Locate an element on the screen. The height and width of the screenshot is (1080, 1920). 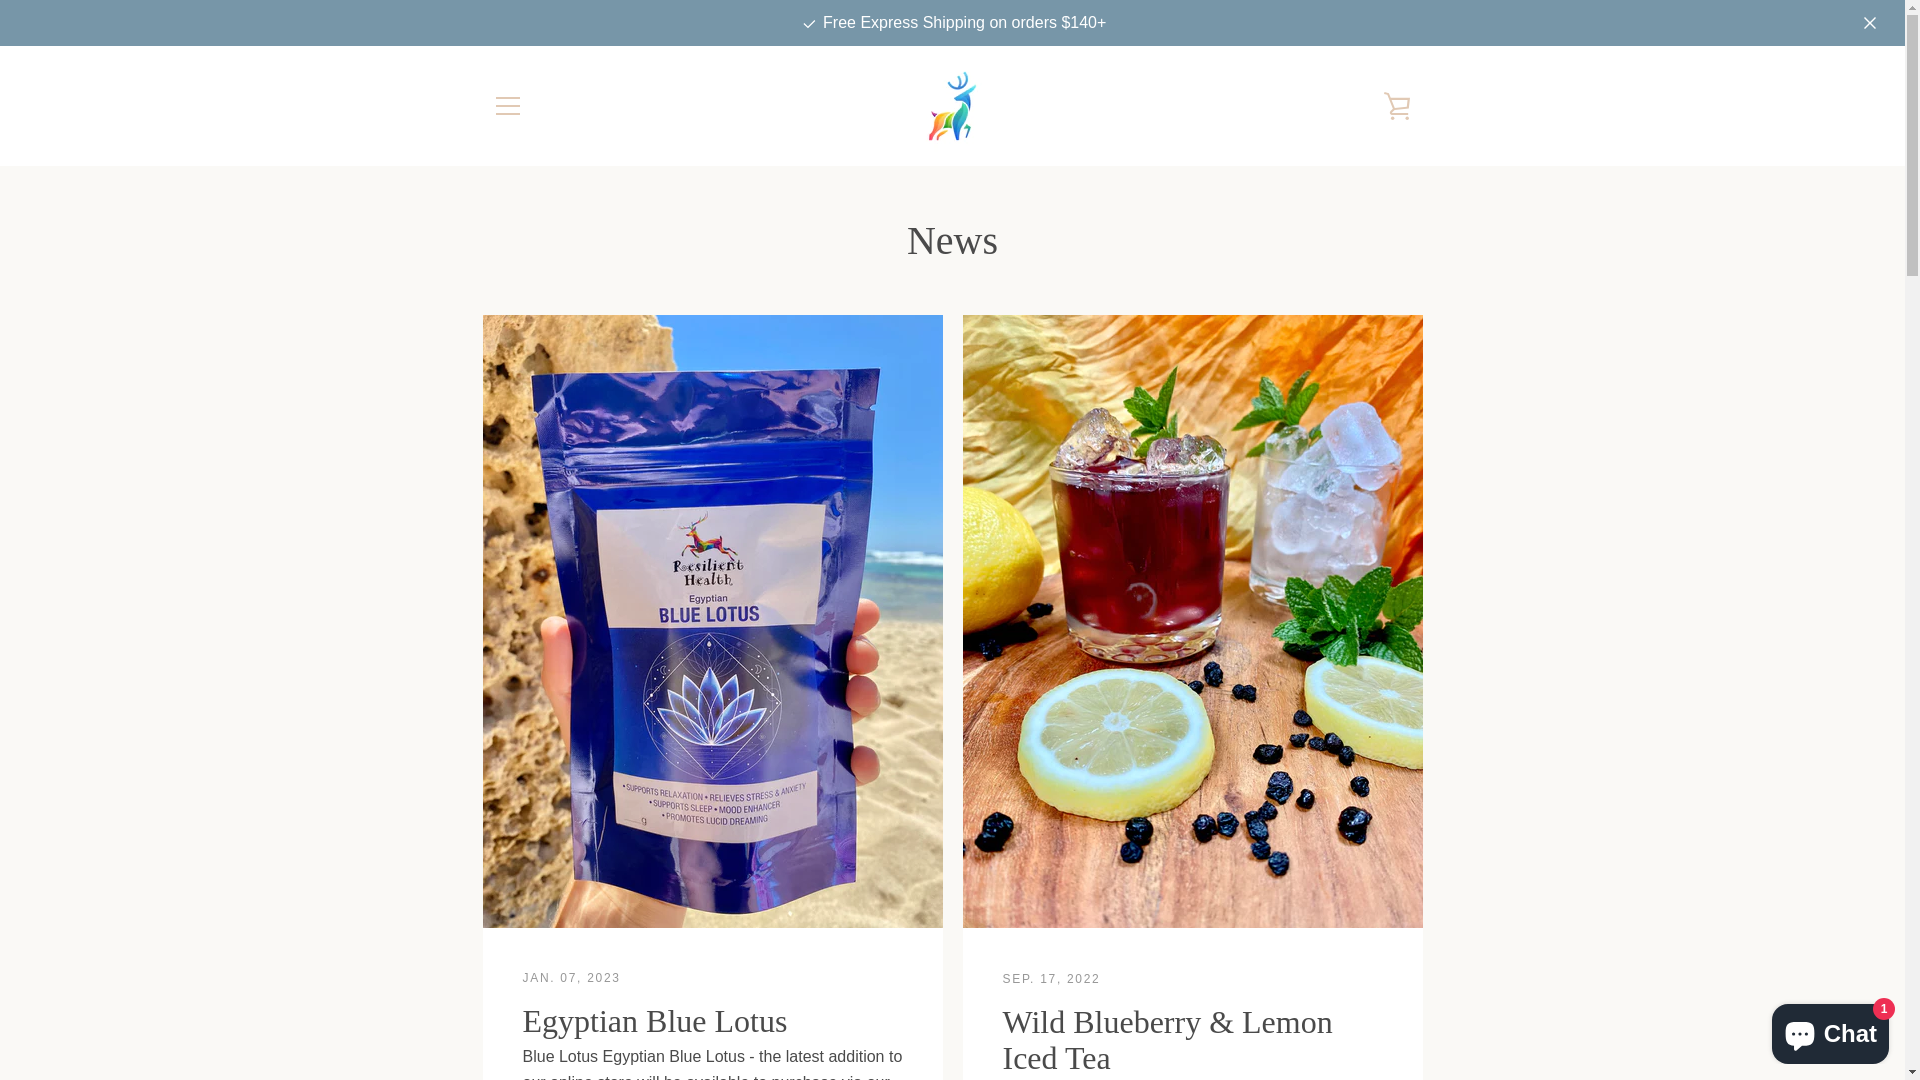
SEARCH is located at coordinates (520, 840).